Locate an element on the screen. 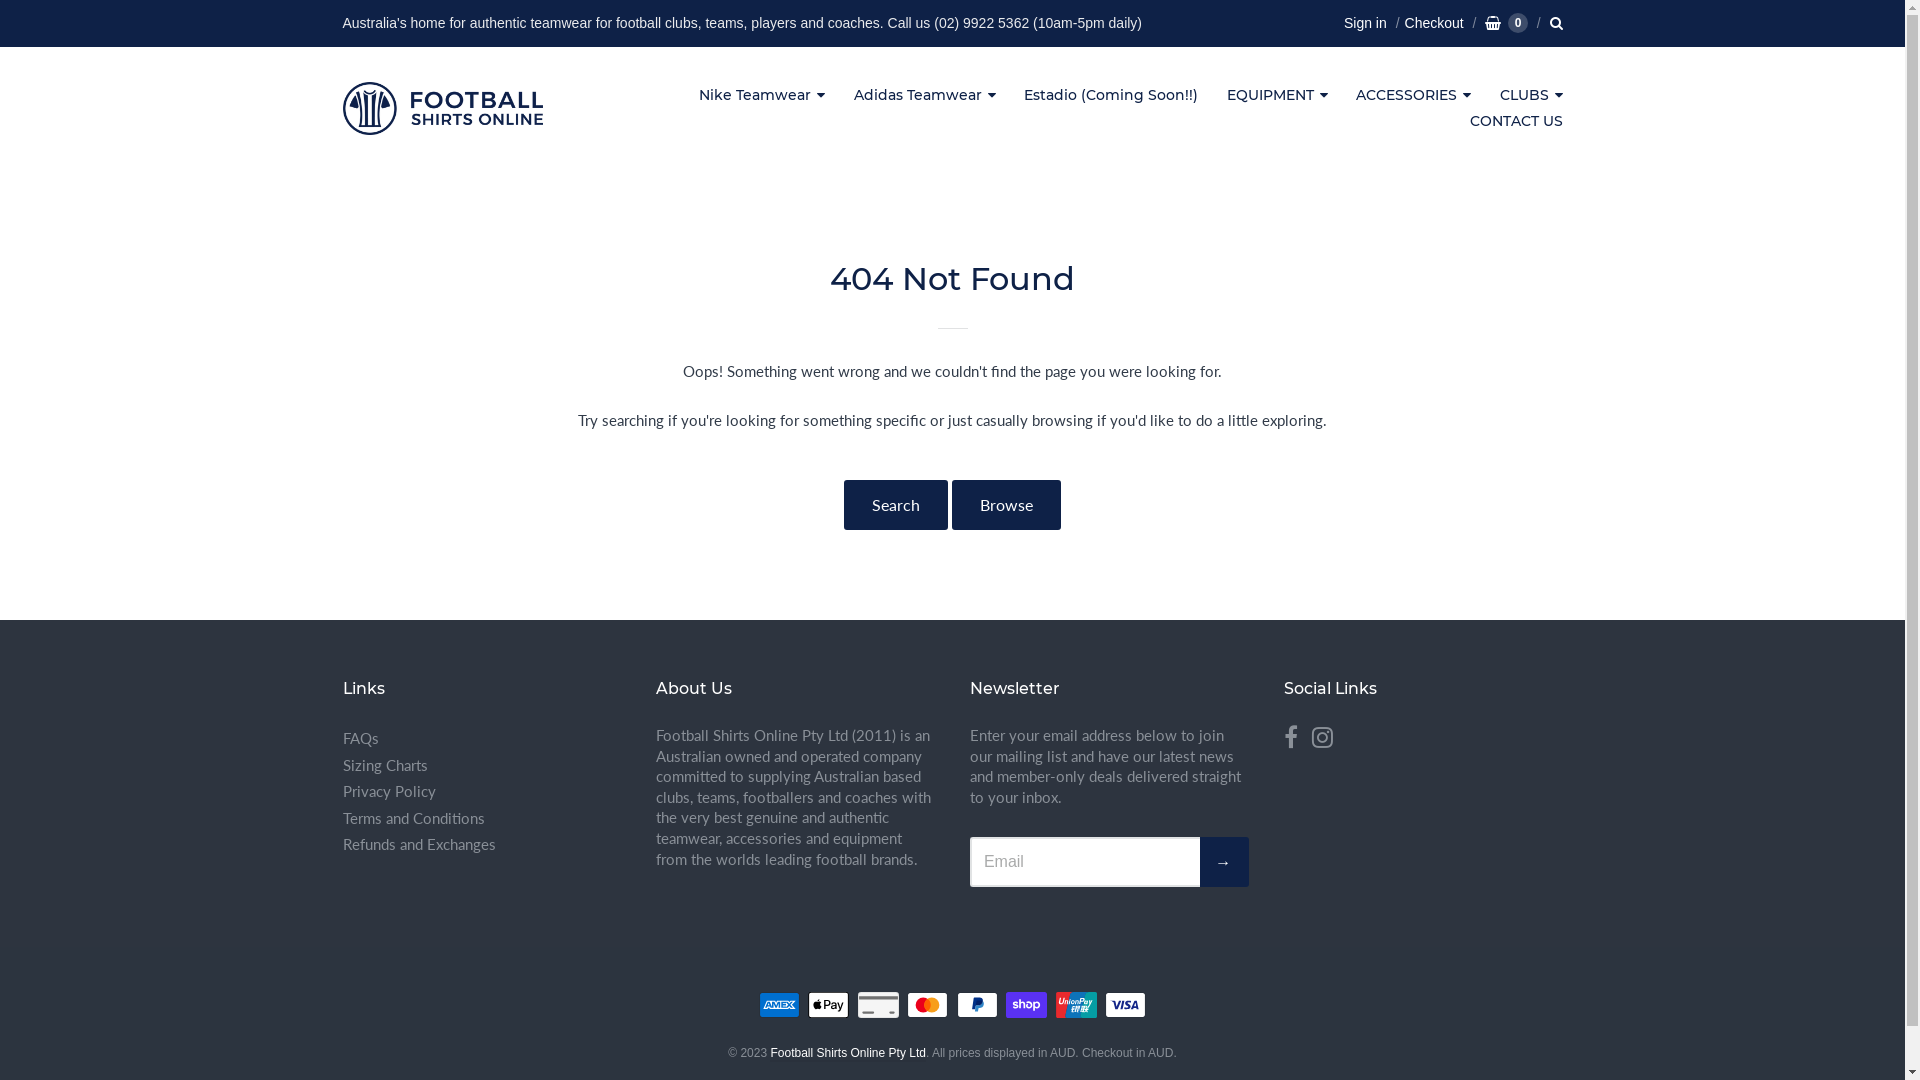 The image size is (1920, 1080). Checkout is located at coordinates (1428, 23).